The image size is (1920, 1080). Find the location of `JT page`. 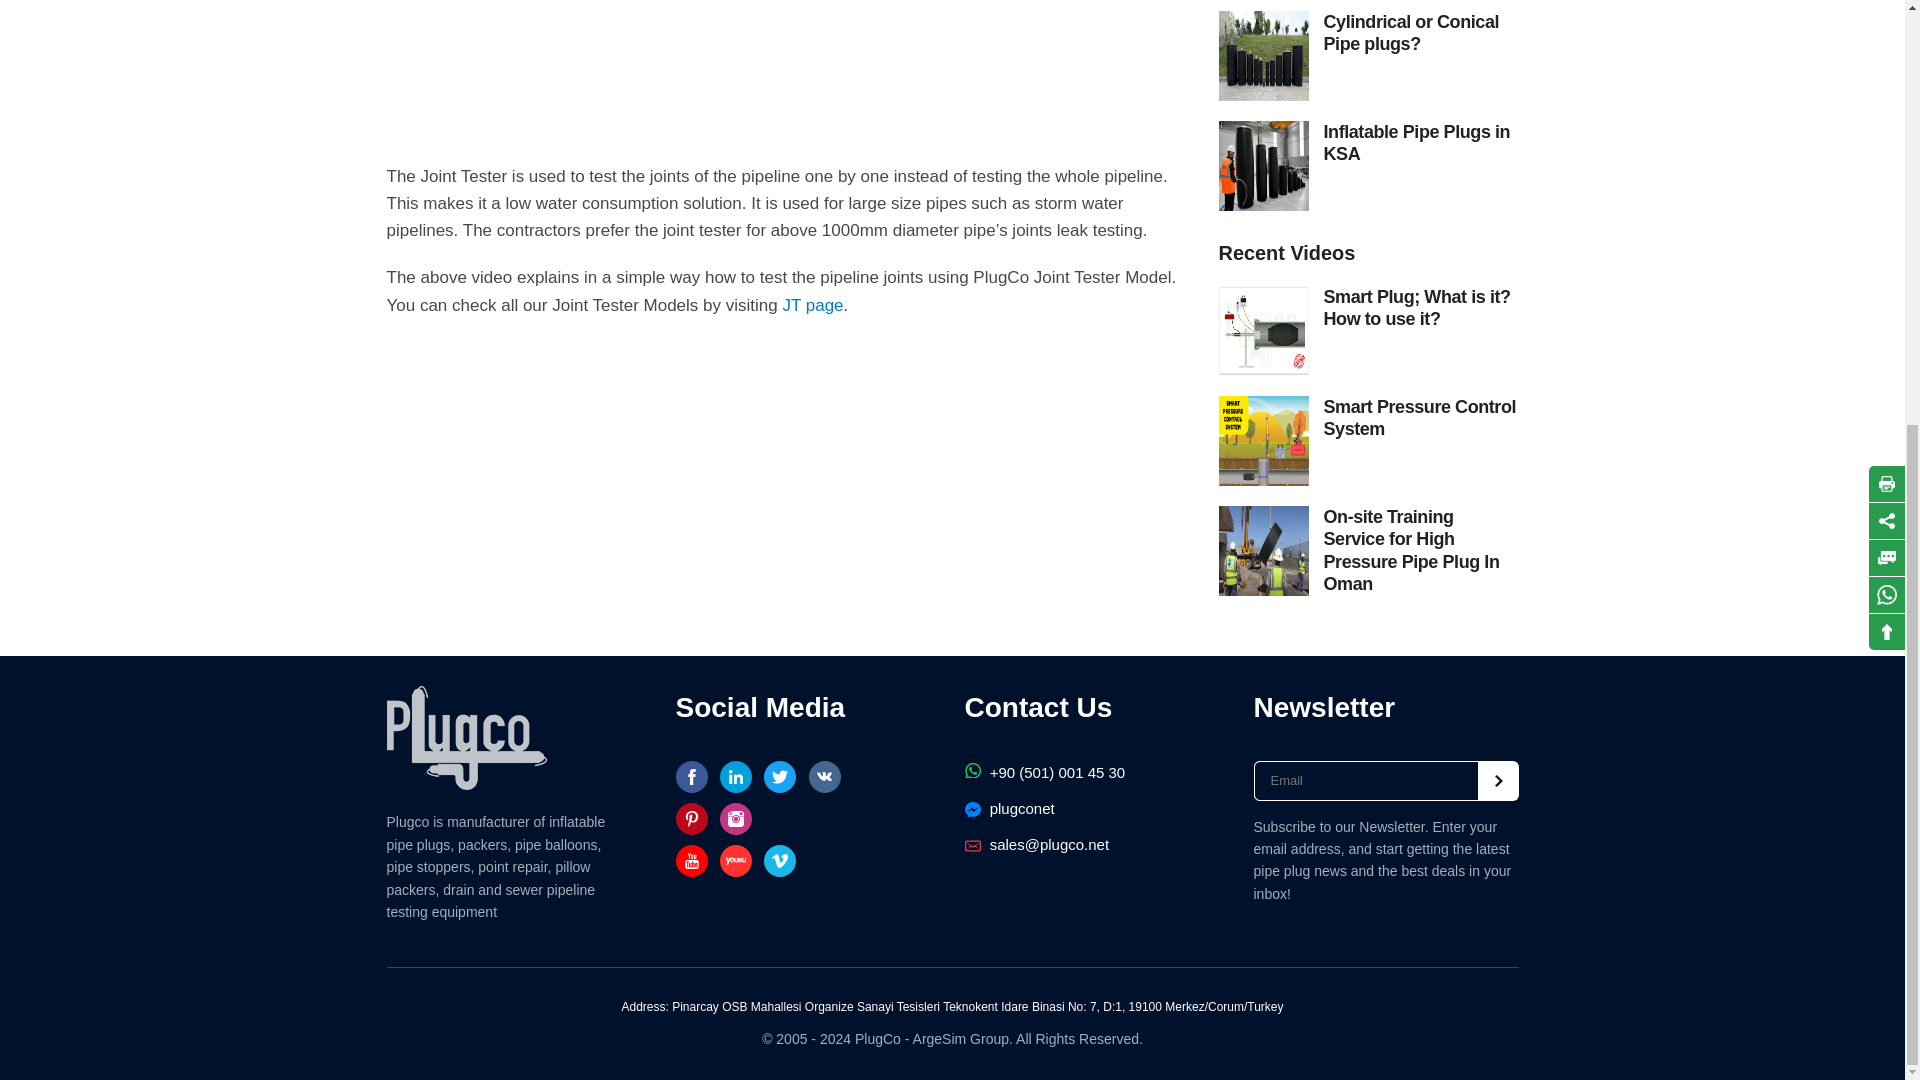

JT page is located at coordinates (812, 305).